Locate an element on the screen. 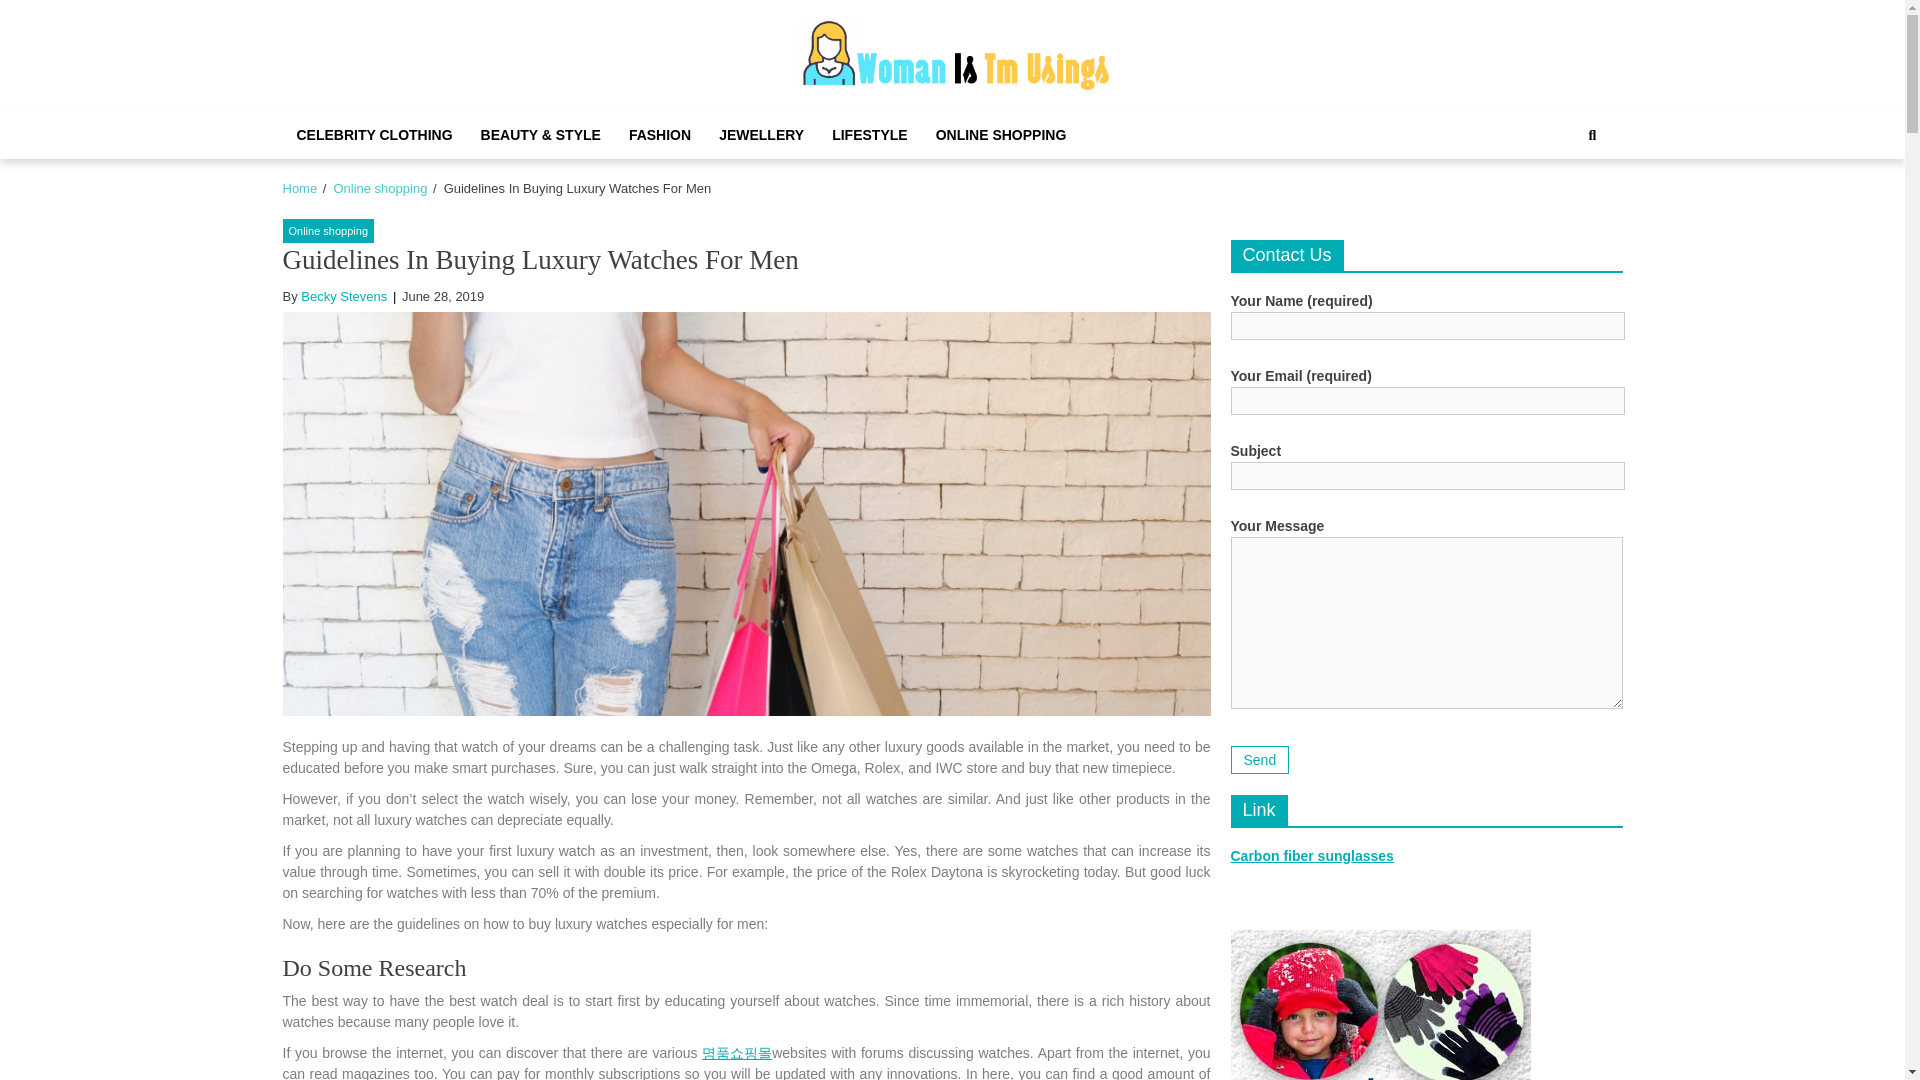  Online shopping is located at coordinates (379, 188).